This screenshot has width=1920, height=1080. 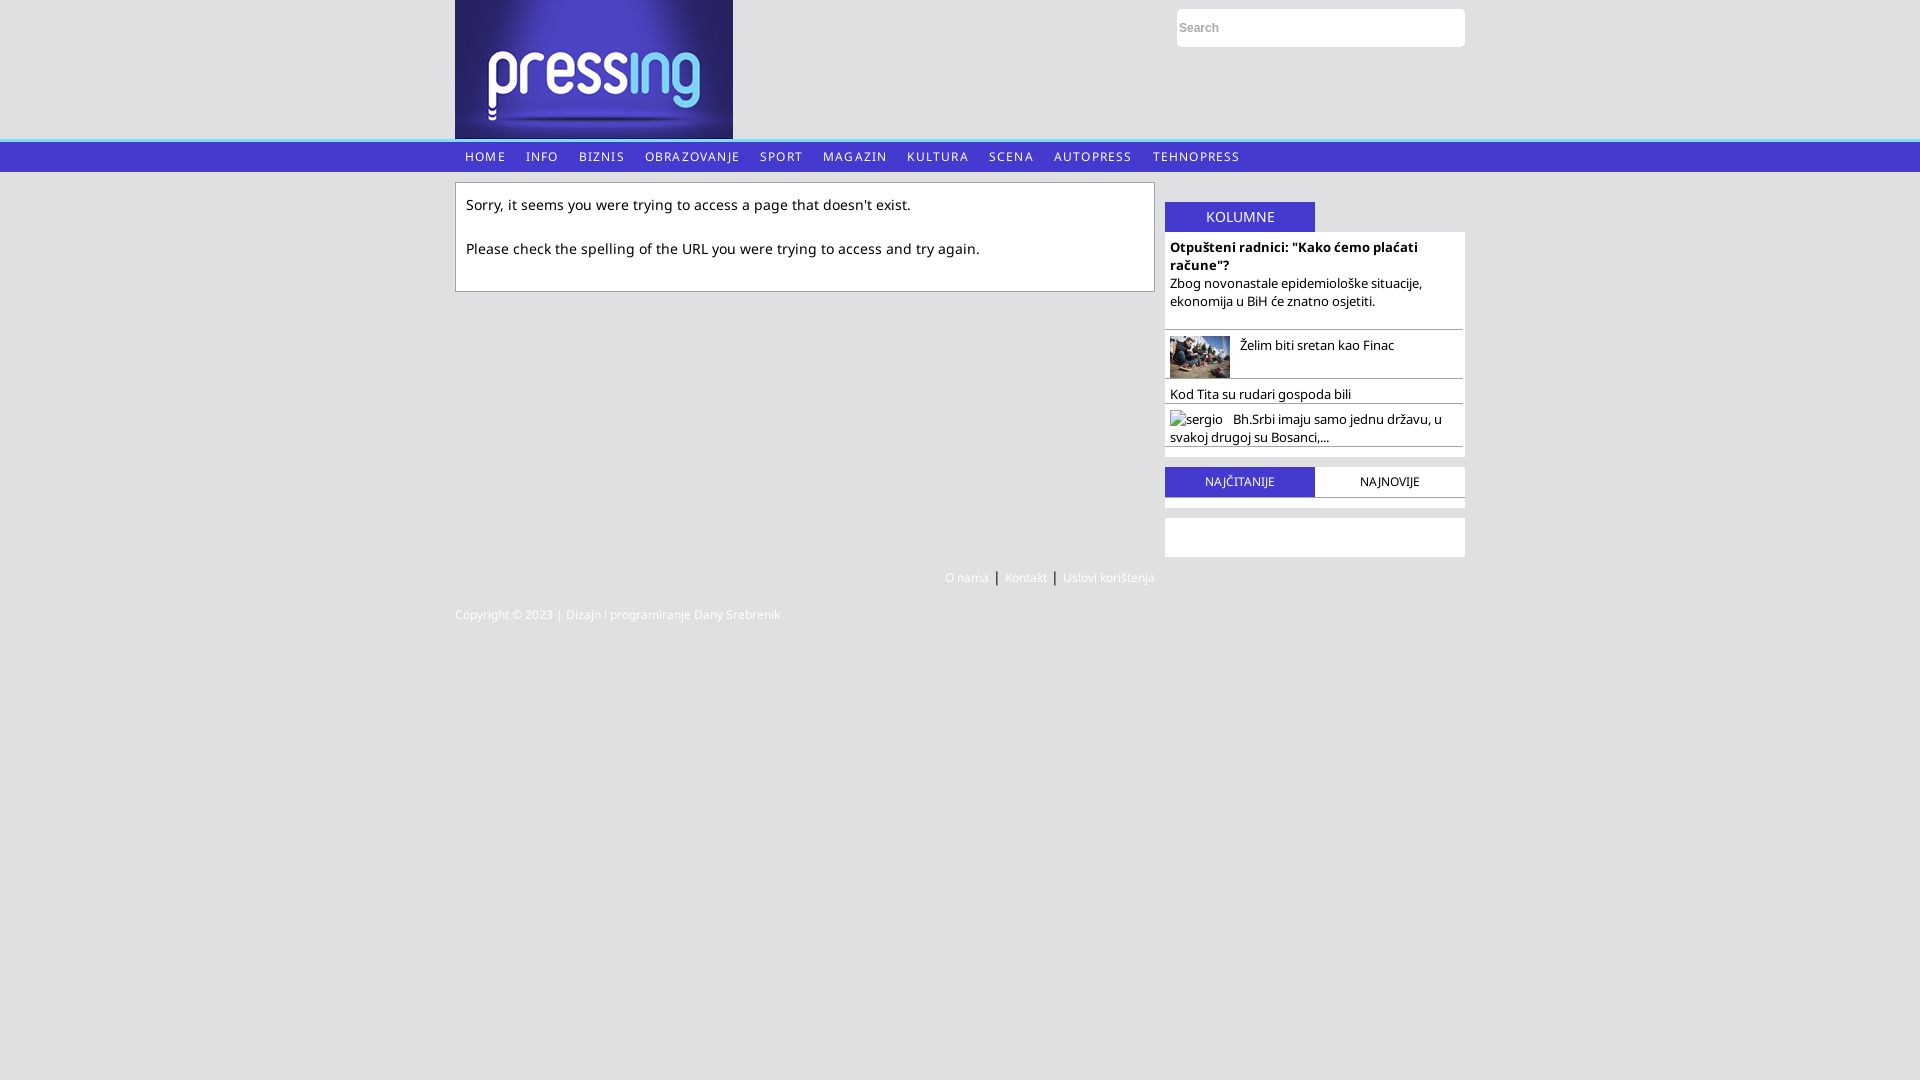 What do you see at coordinates (602, 157) in the screenshot?
I see `BIZNIS` at bounding box center [602, 157].